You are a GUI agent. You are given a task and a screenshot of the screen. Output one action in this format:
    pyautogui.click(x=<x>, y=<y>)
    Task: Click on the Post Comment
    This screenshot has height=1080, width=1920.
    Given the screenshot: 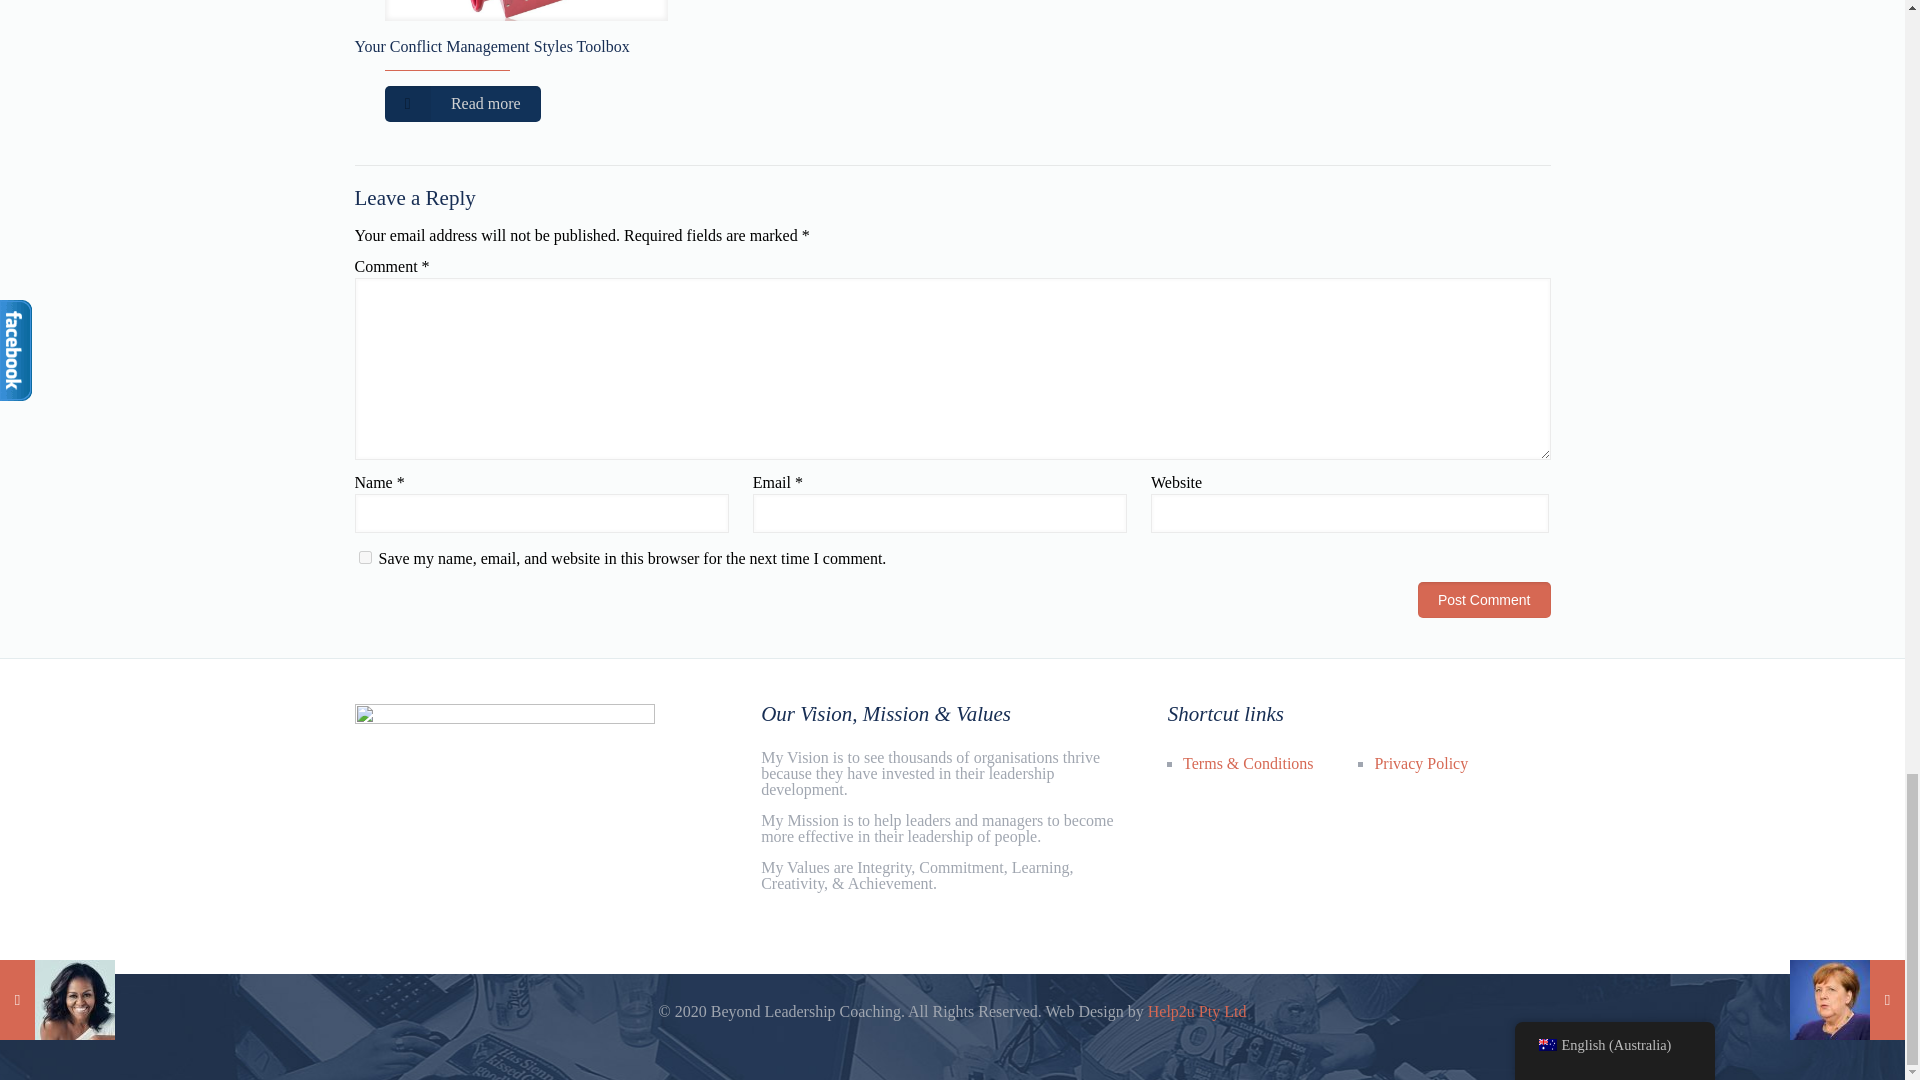 What is the action you would take?
    pyautogui.click(x=1484, y=600)
    